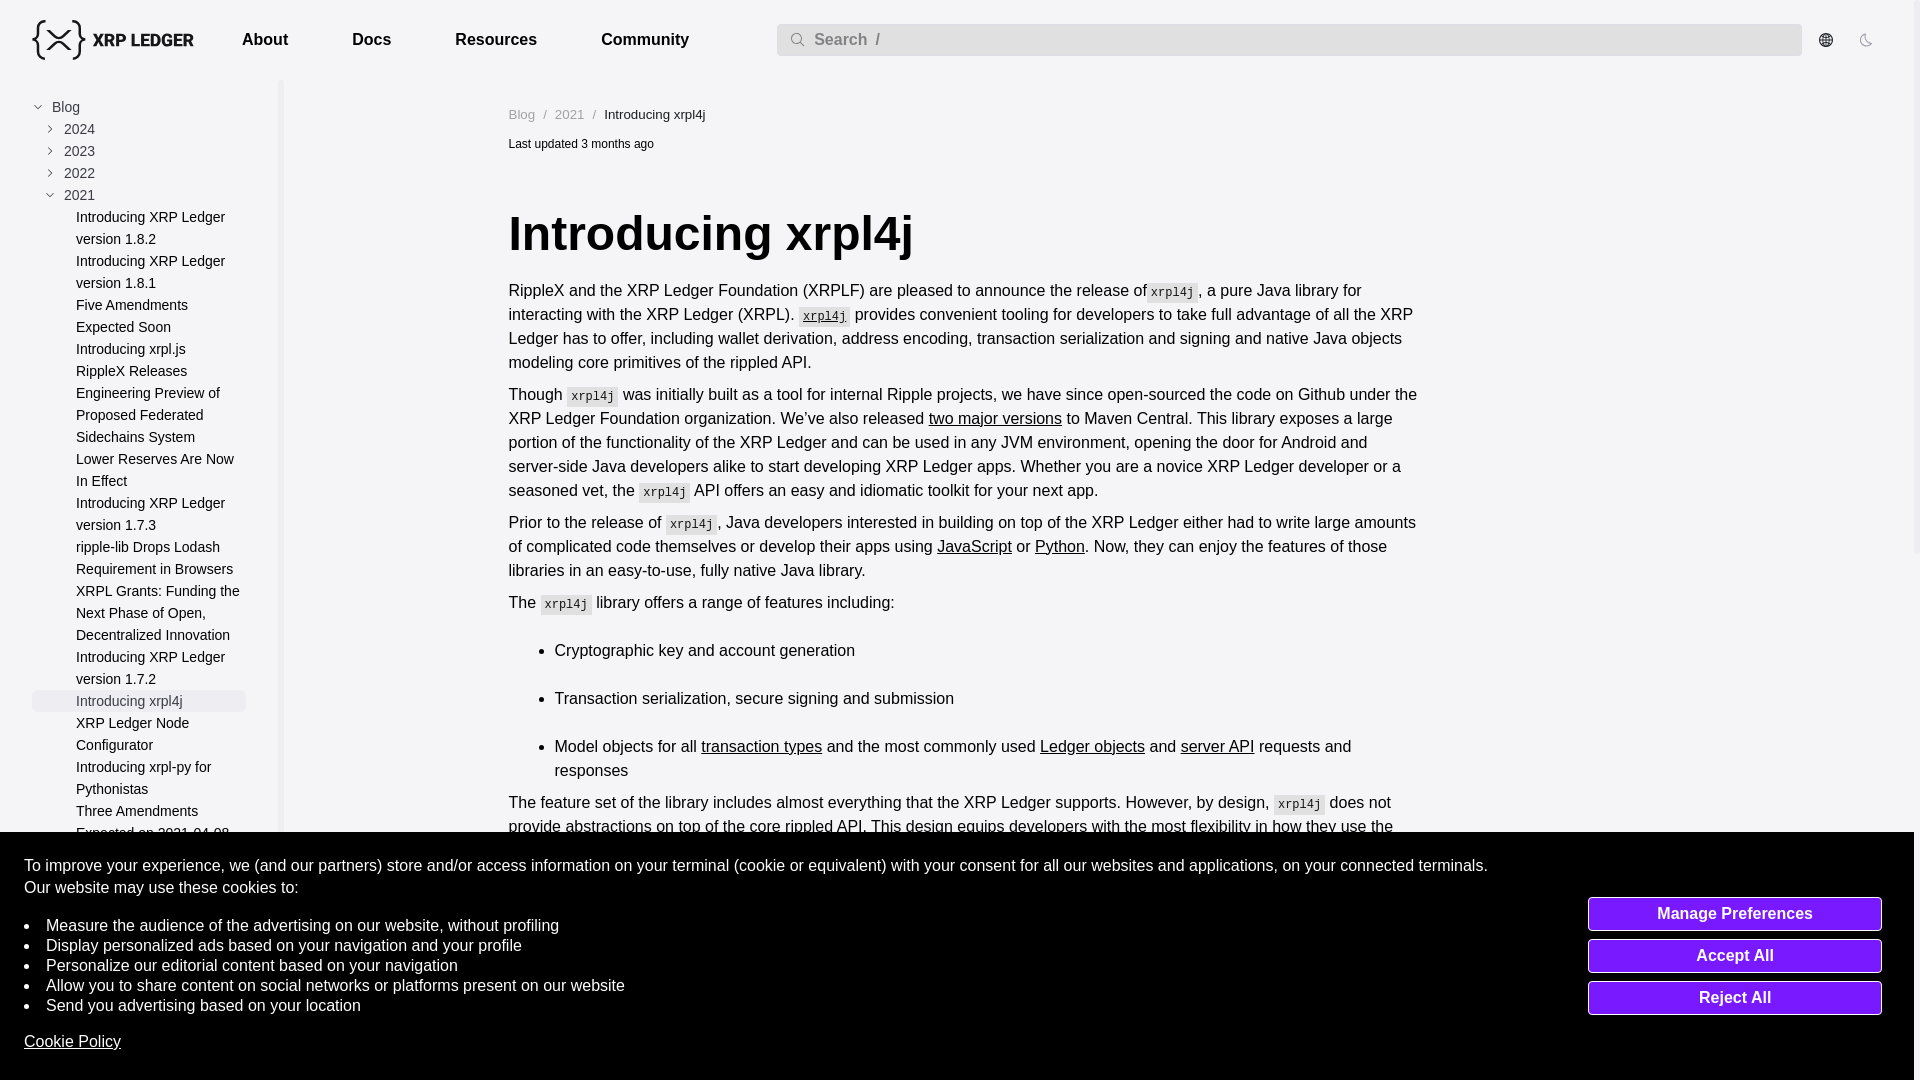 This screenshot has height=1080, width=1920. I want to click on Reject All, so click(1734, 998).